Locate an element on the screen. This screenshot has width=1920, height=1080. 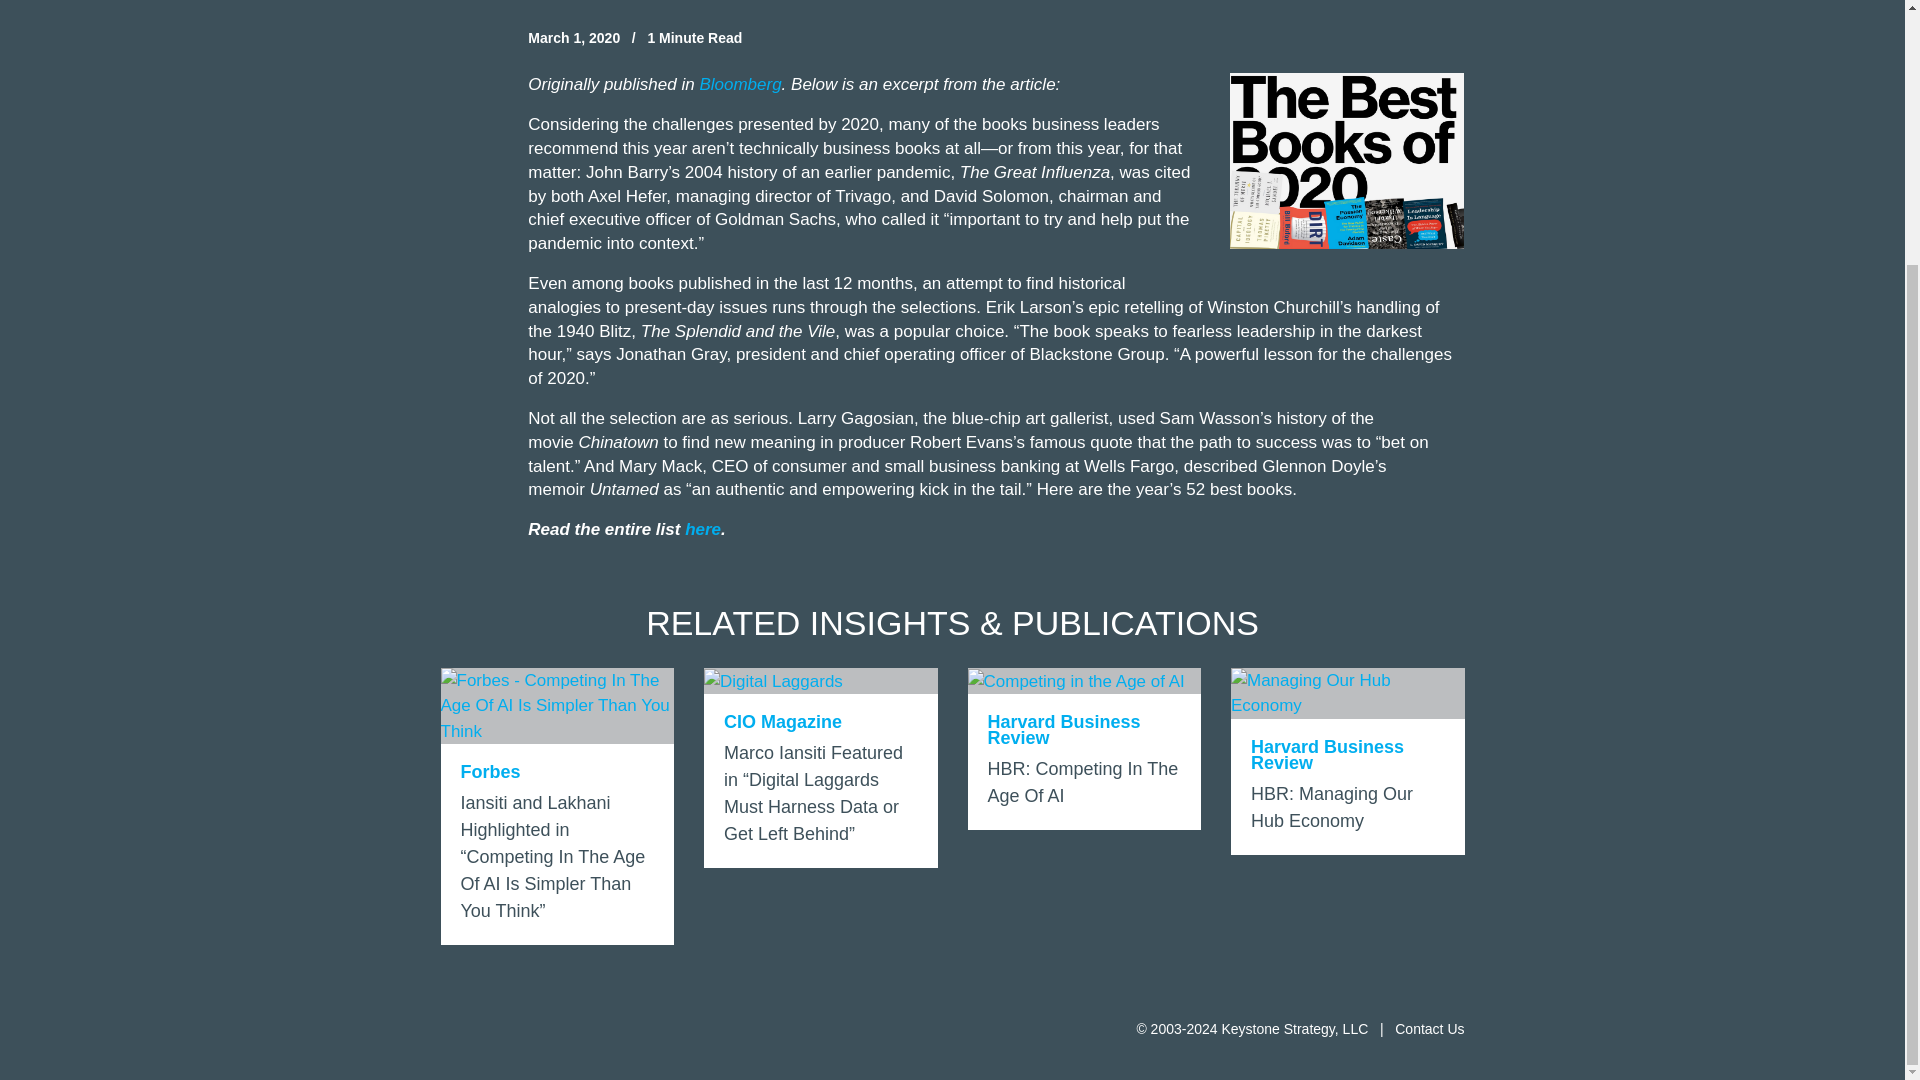
Axel Hefer is located at coordinates (626, 196).